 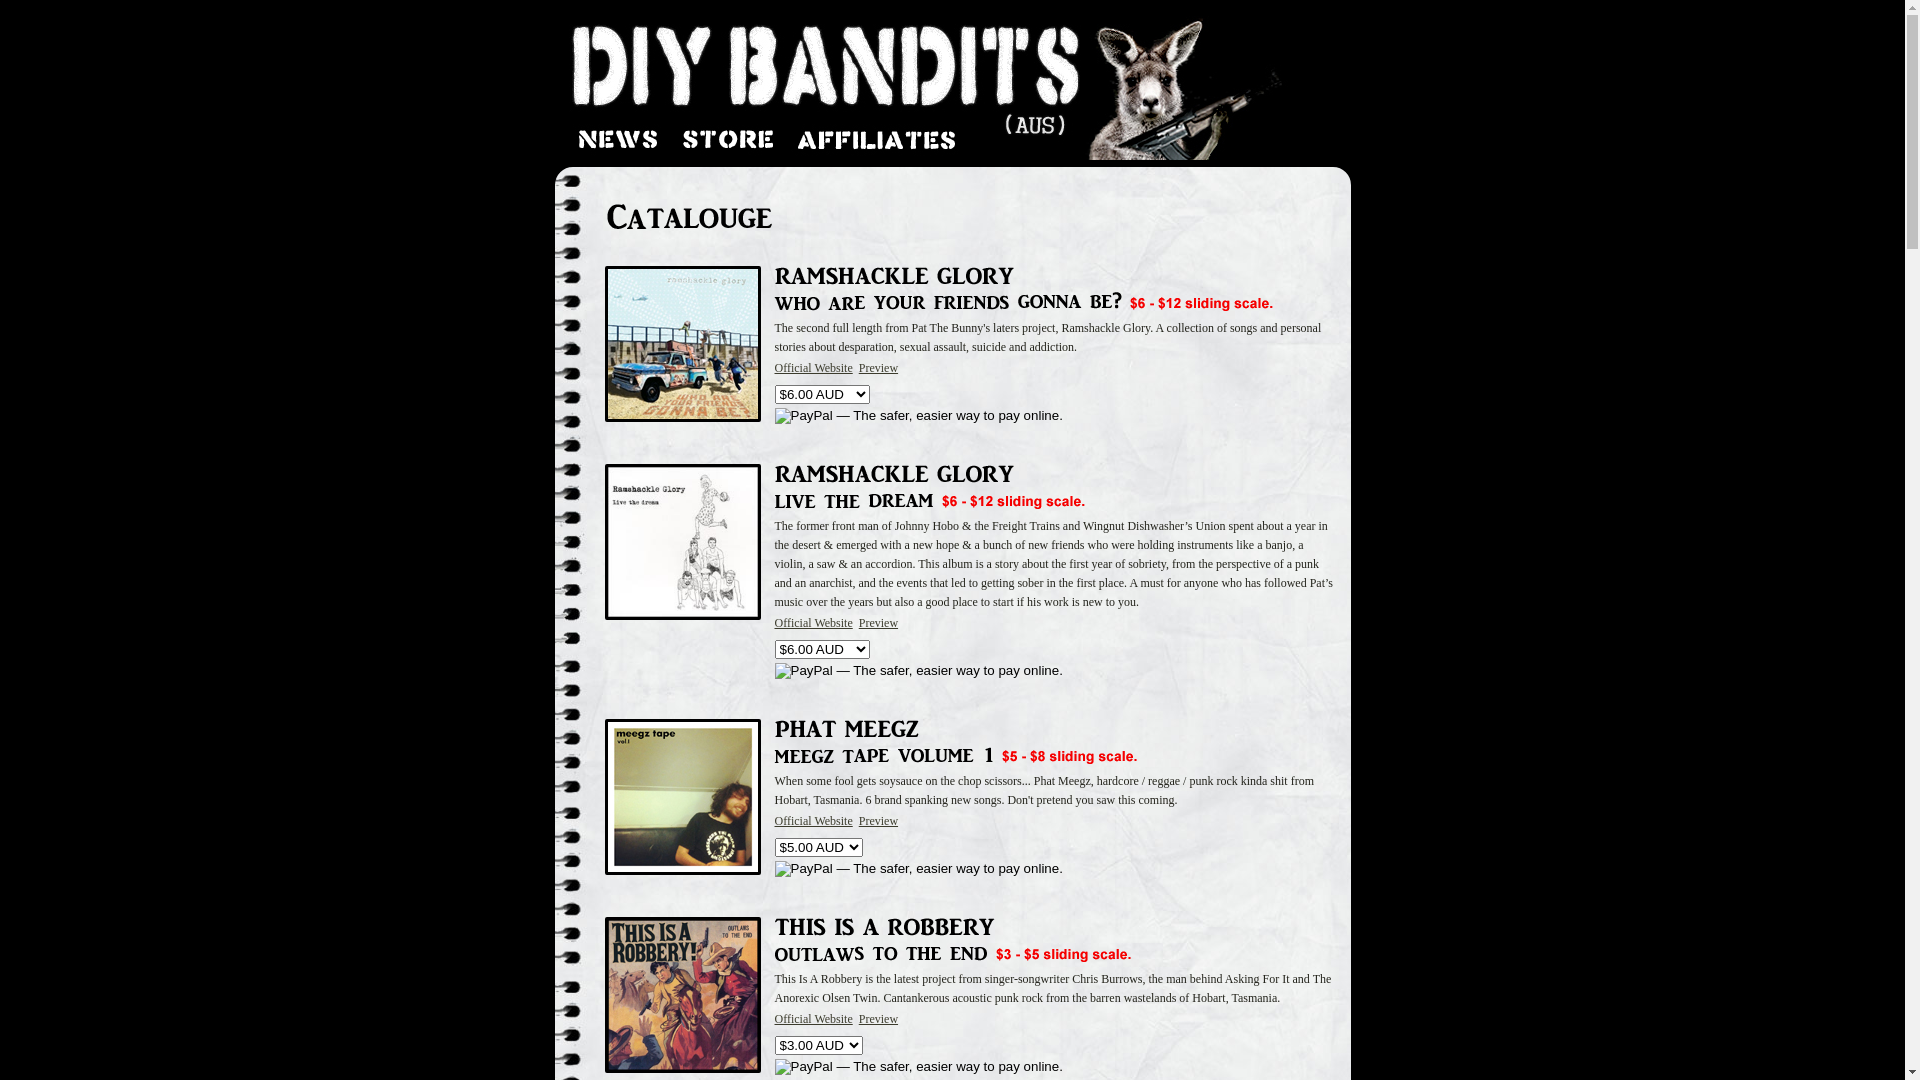 I want to click on Preview, so click(x=878, y=1019).